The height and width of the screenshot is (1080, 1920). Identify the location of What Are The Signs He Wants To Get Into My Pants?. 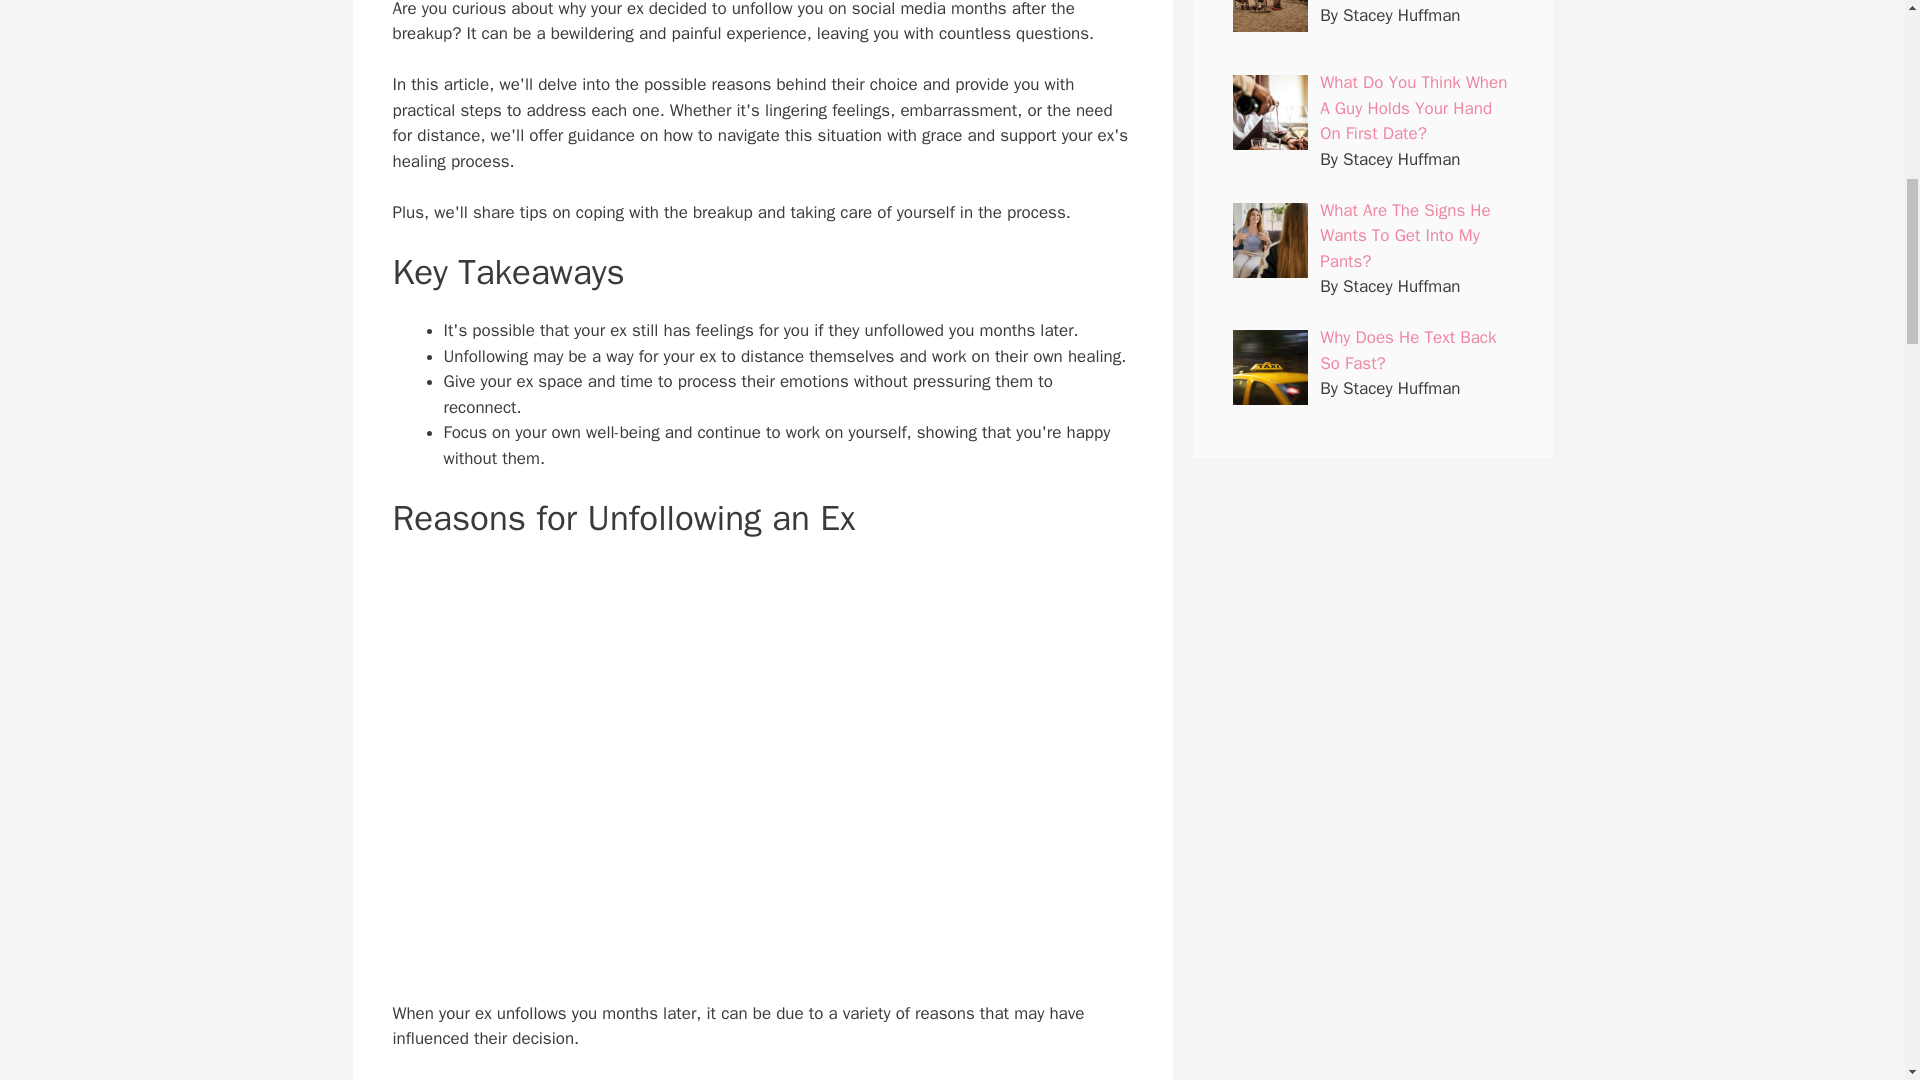
(1404, 236).